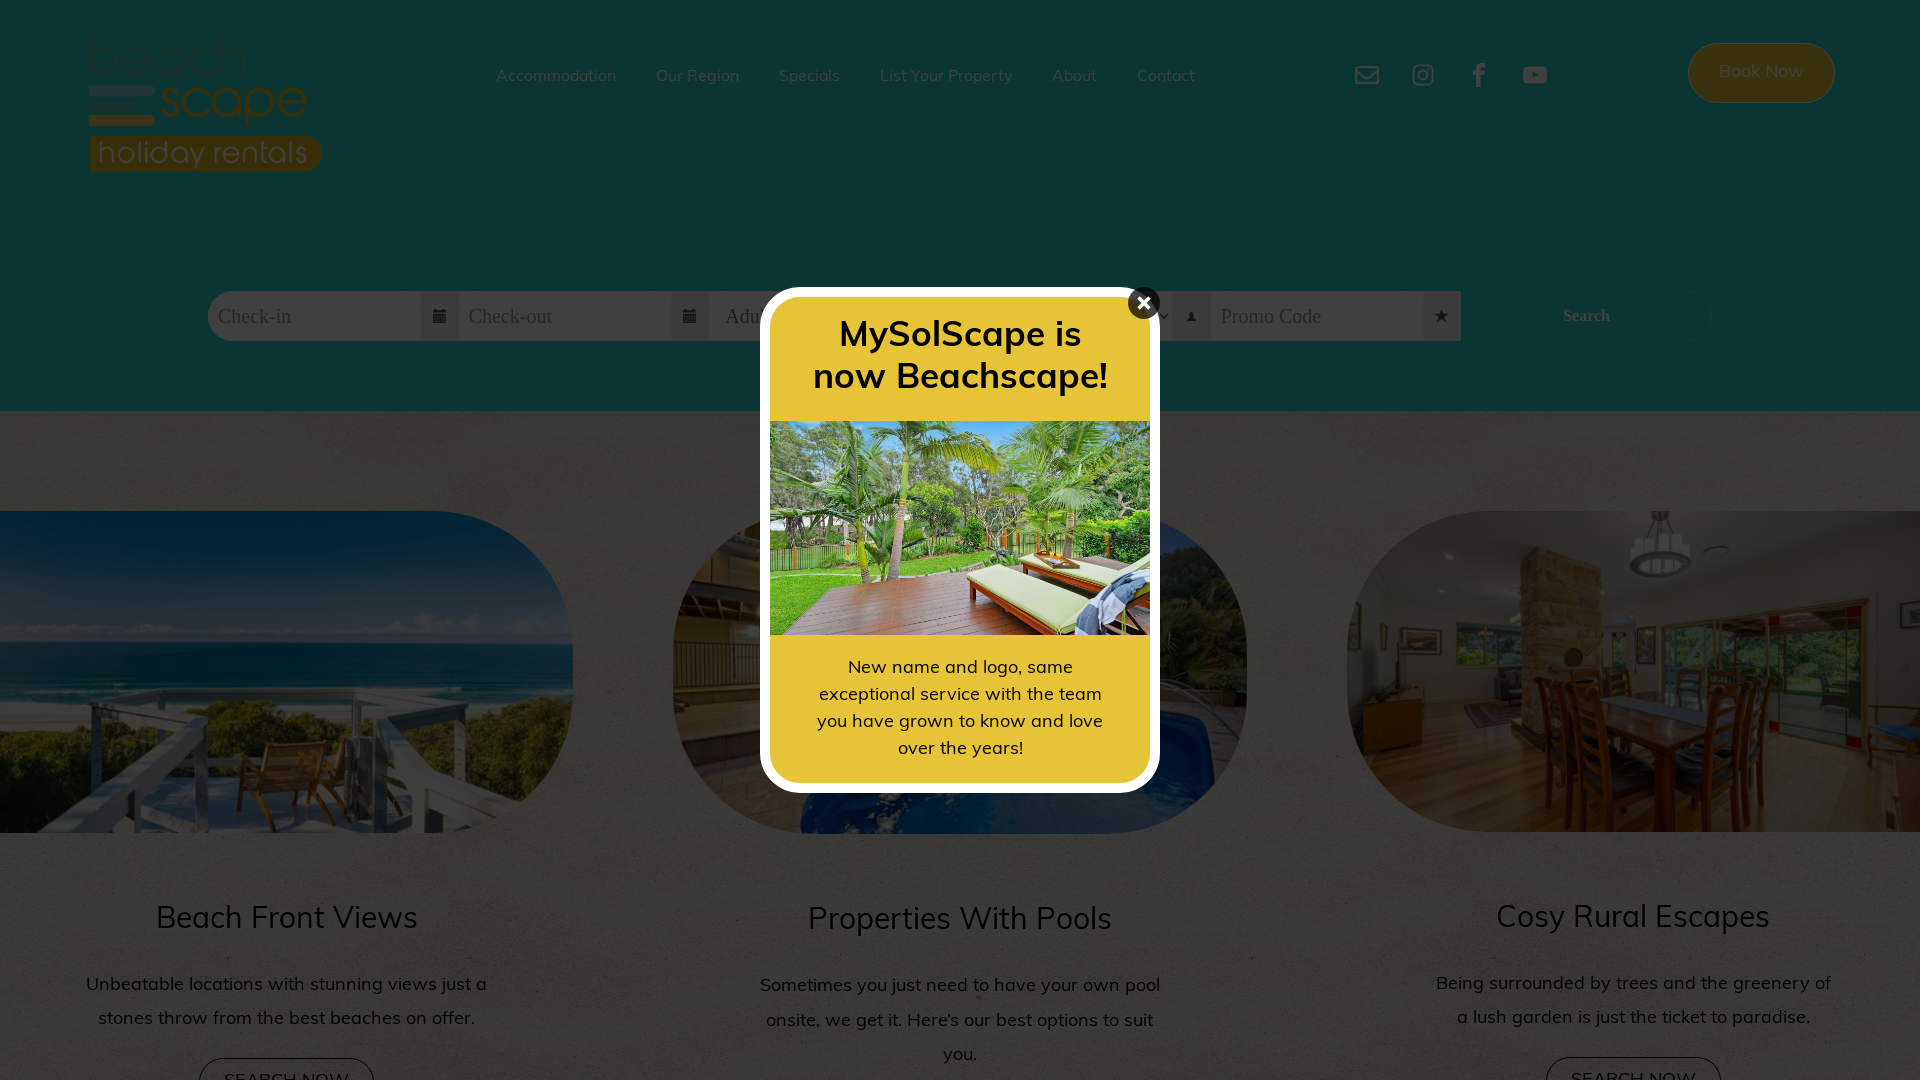 Image resolution: width=1920 pixels, height=1080 pixels. Describe the element at coordinates (1748, 73) in the screenshot. I see `Book Now` at that location.